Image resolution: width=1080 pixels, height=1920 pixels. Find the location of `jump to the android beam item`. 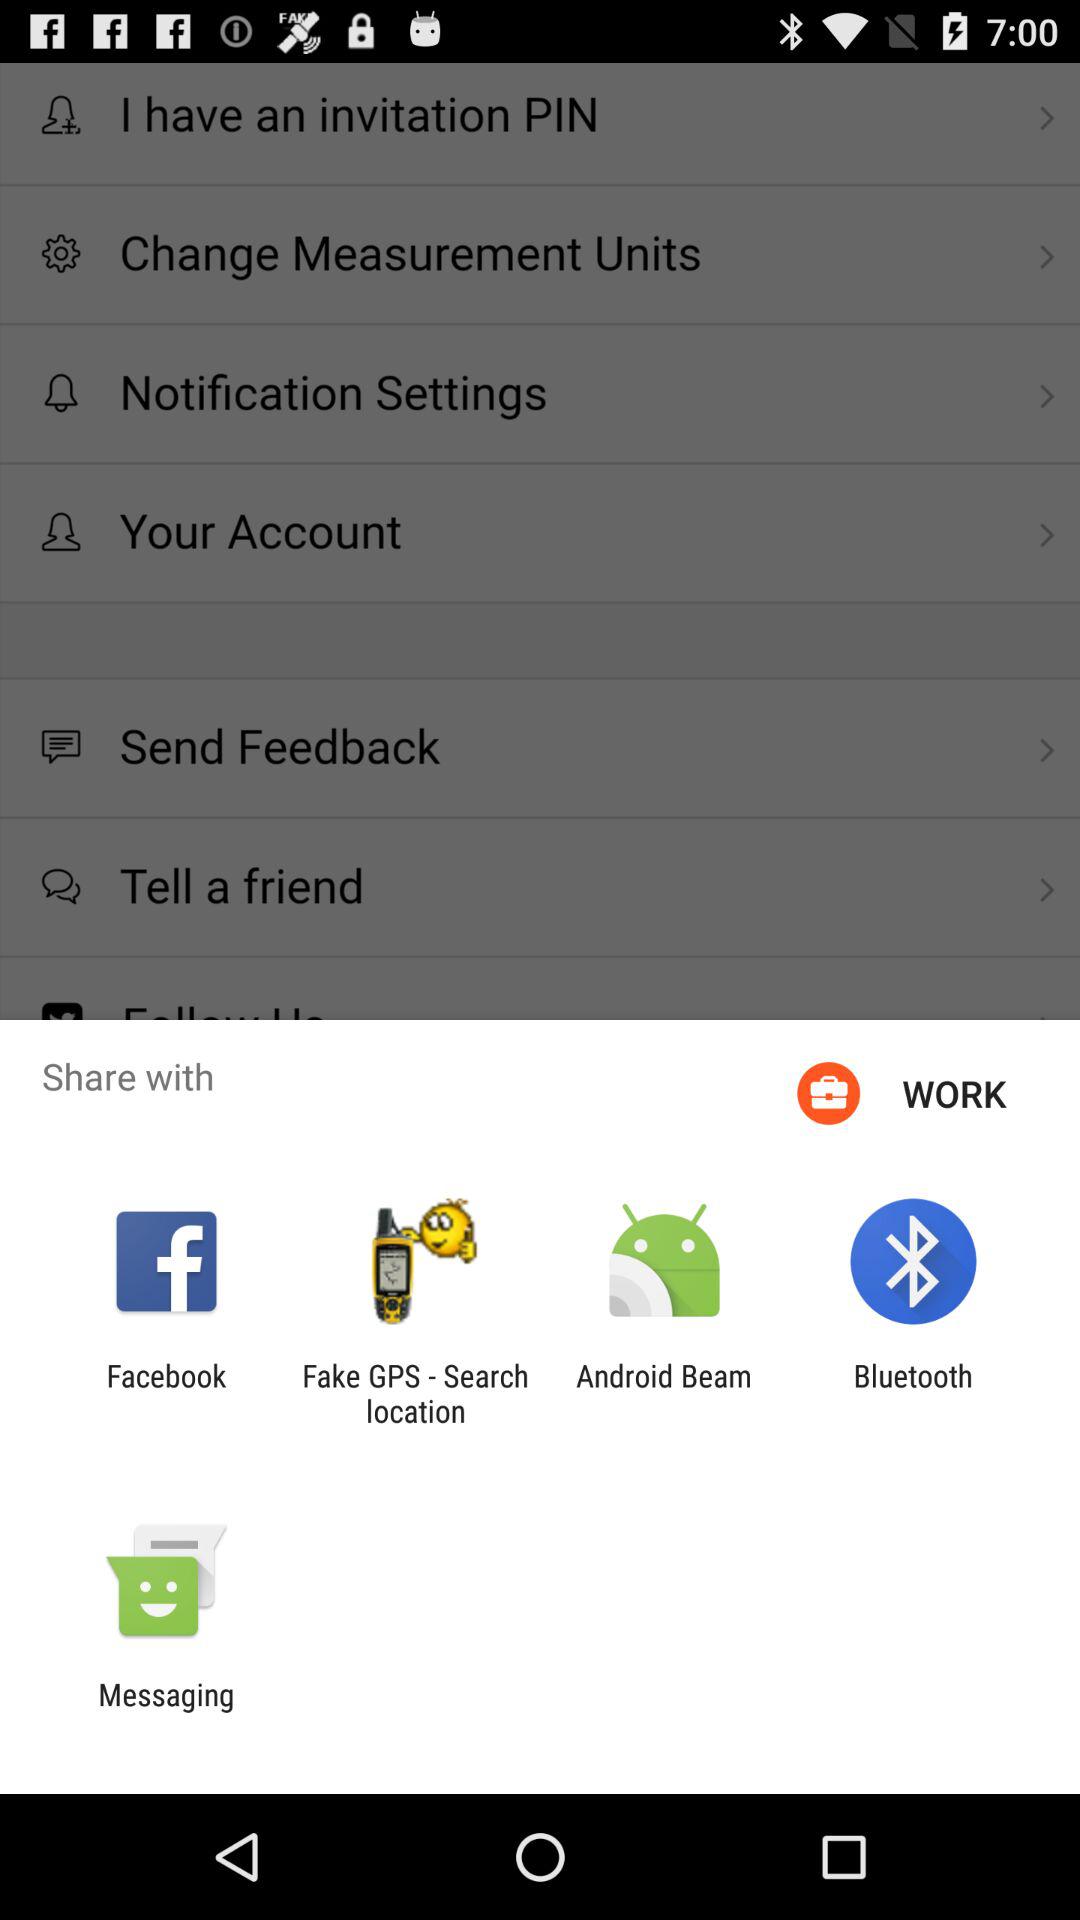

jump to the android beam item is located at coordinates (664, 1393).